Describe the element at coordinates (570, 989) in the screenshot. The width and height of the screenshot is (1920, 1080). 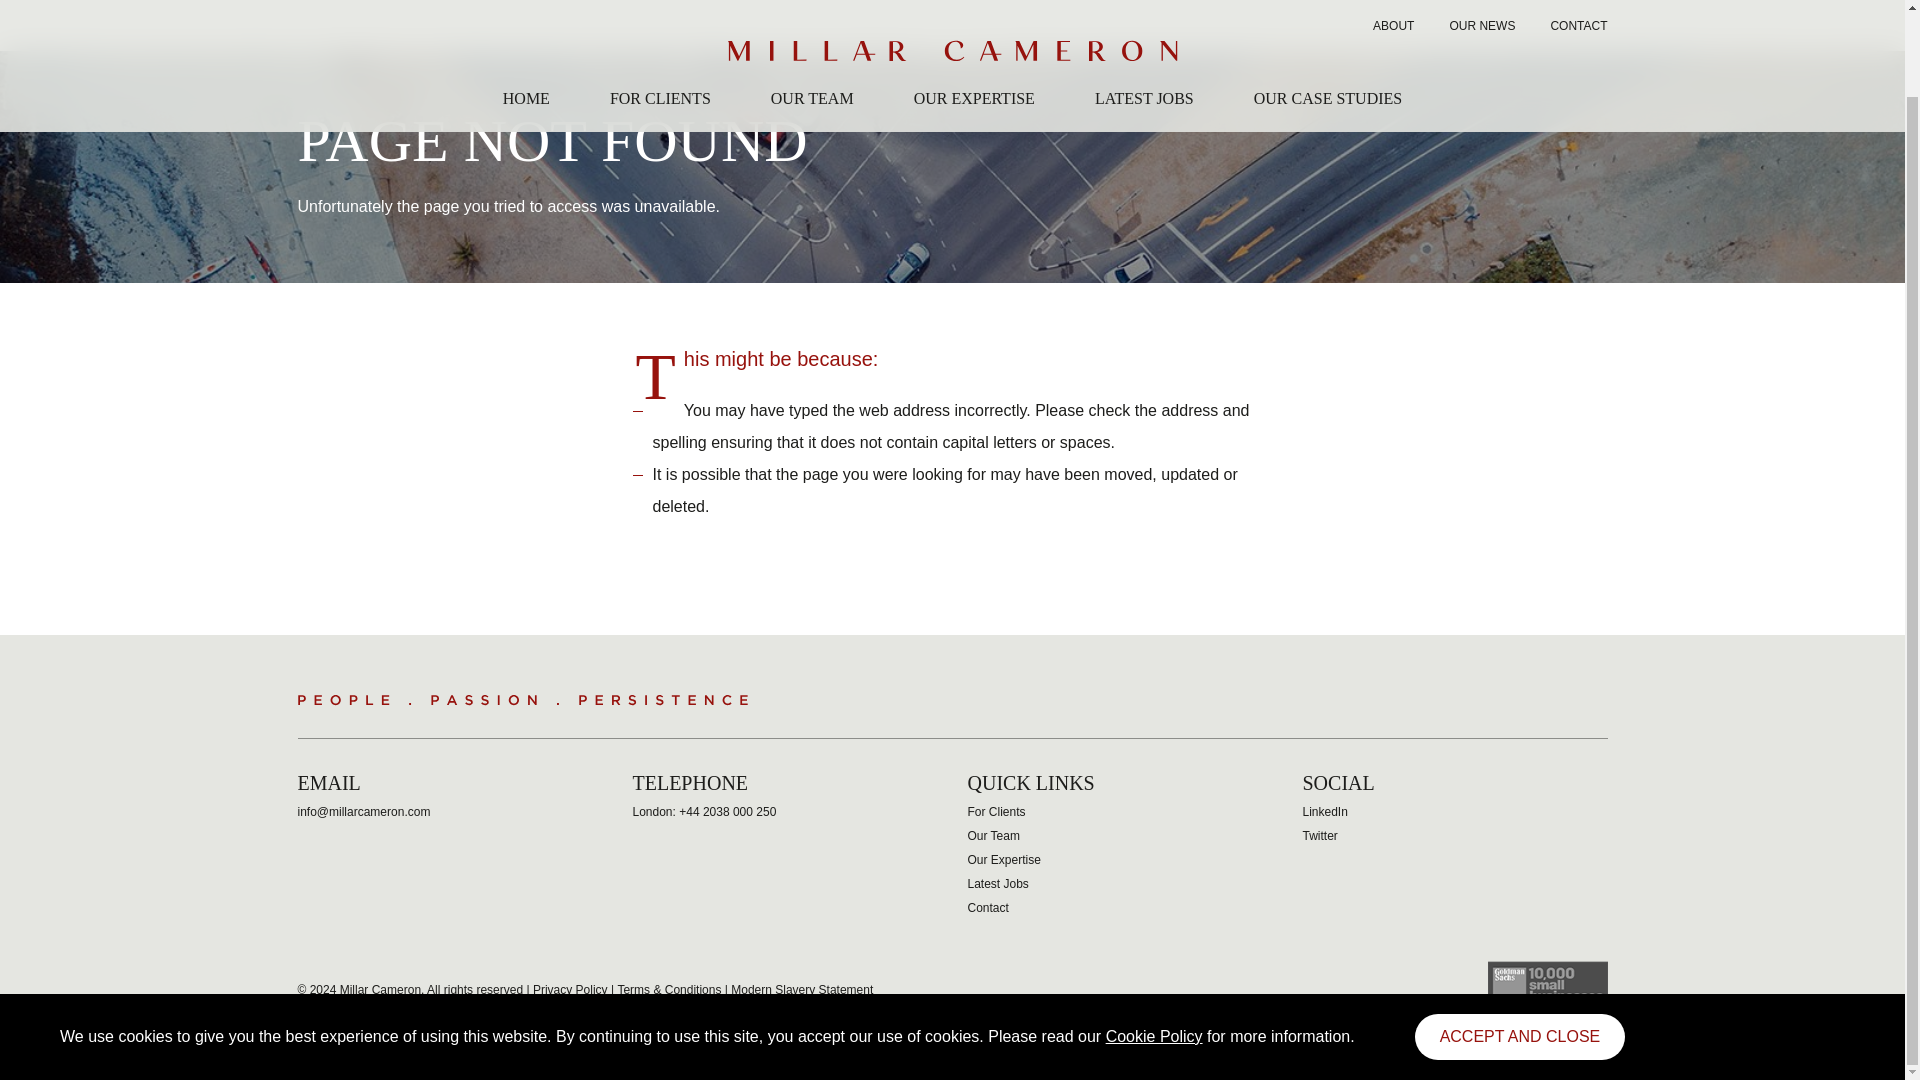
I see `Privacy Policy` at that location.